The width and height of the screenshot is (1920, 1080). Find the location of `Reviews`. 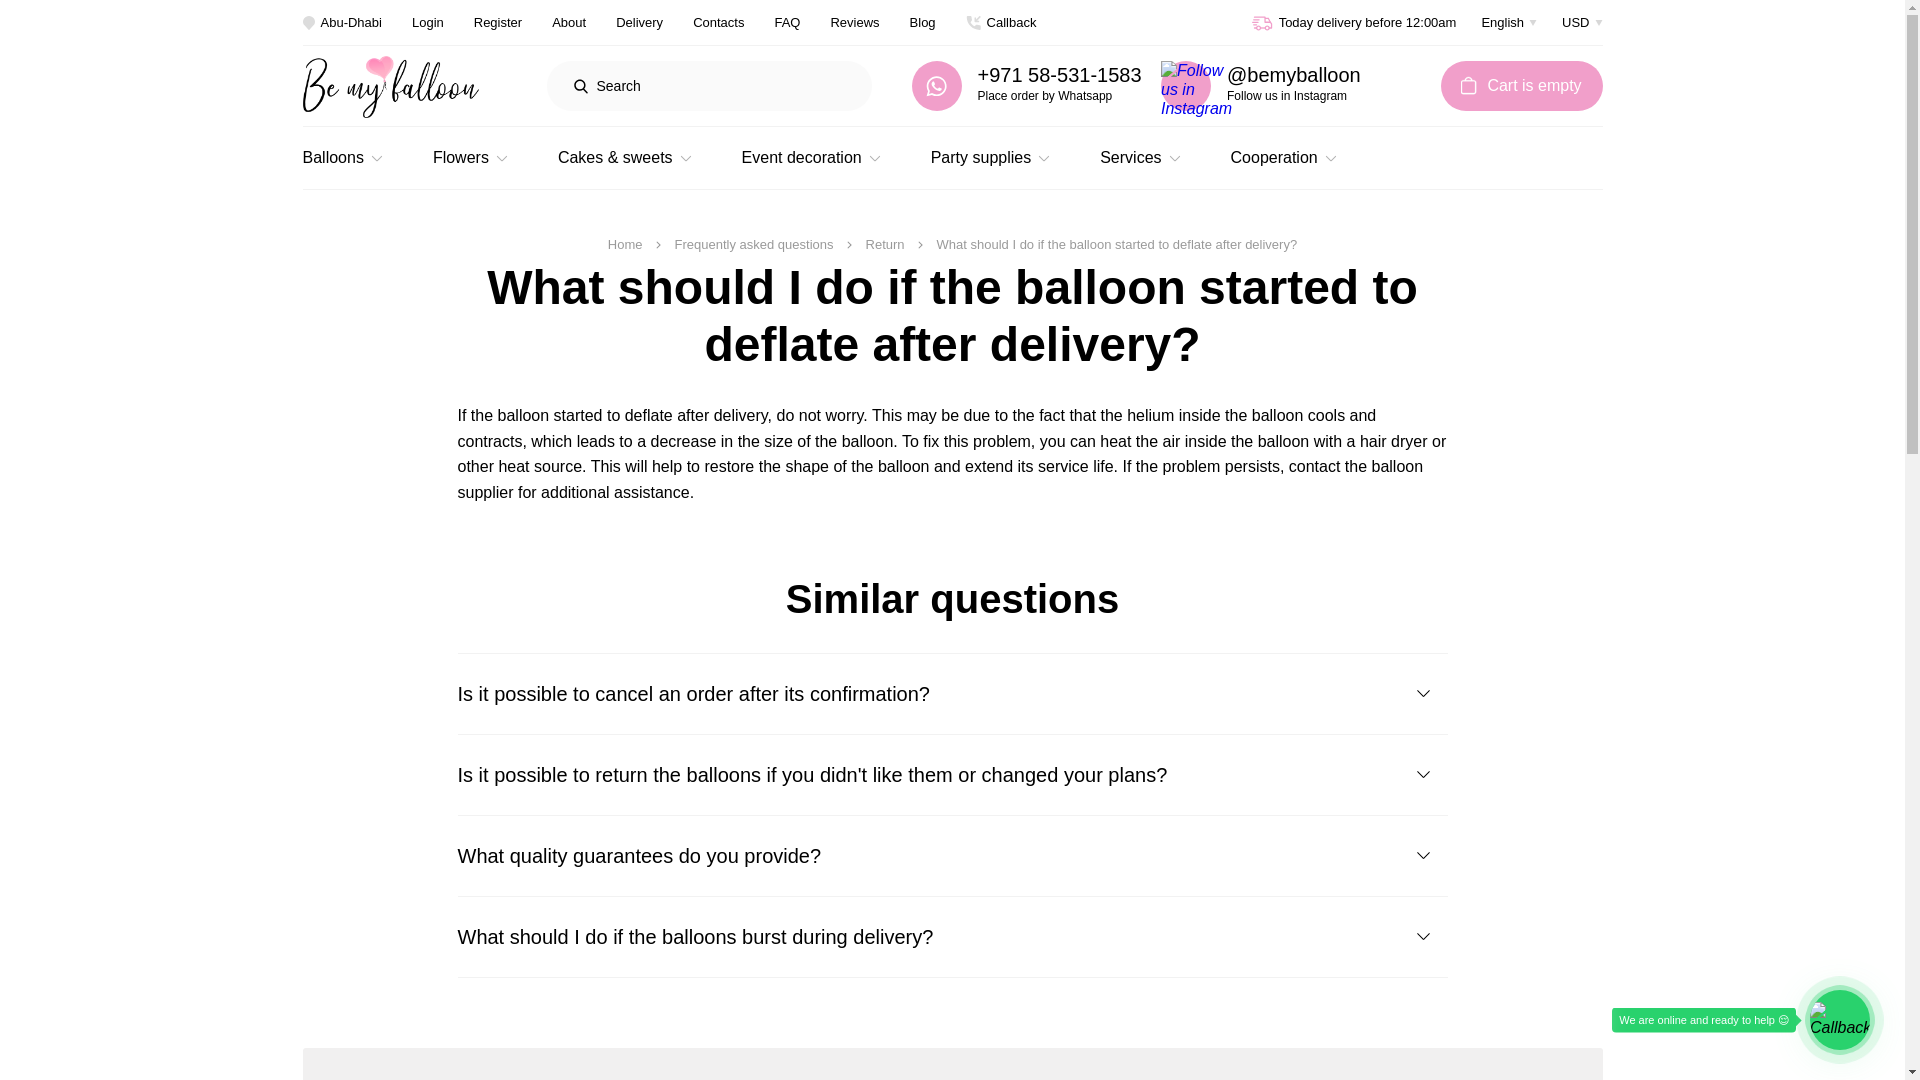

Reviews is located at coordinates (854, 23).